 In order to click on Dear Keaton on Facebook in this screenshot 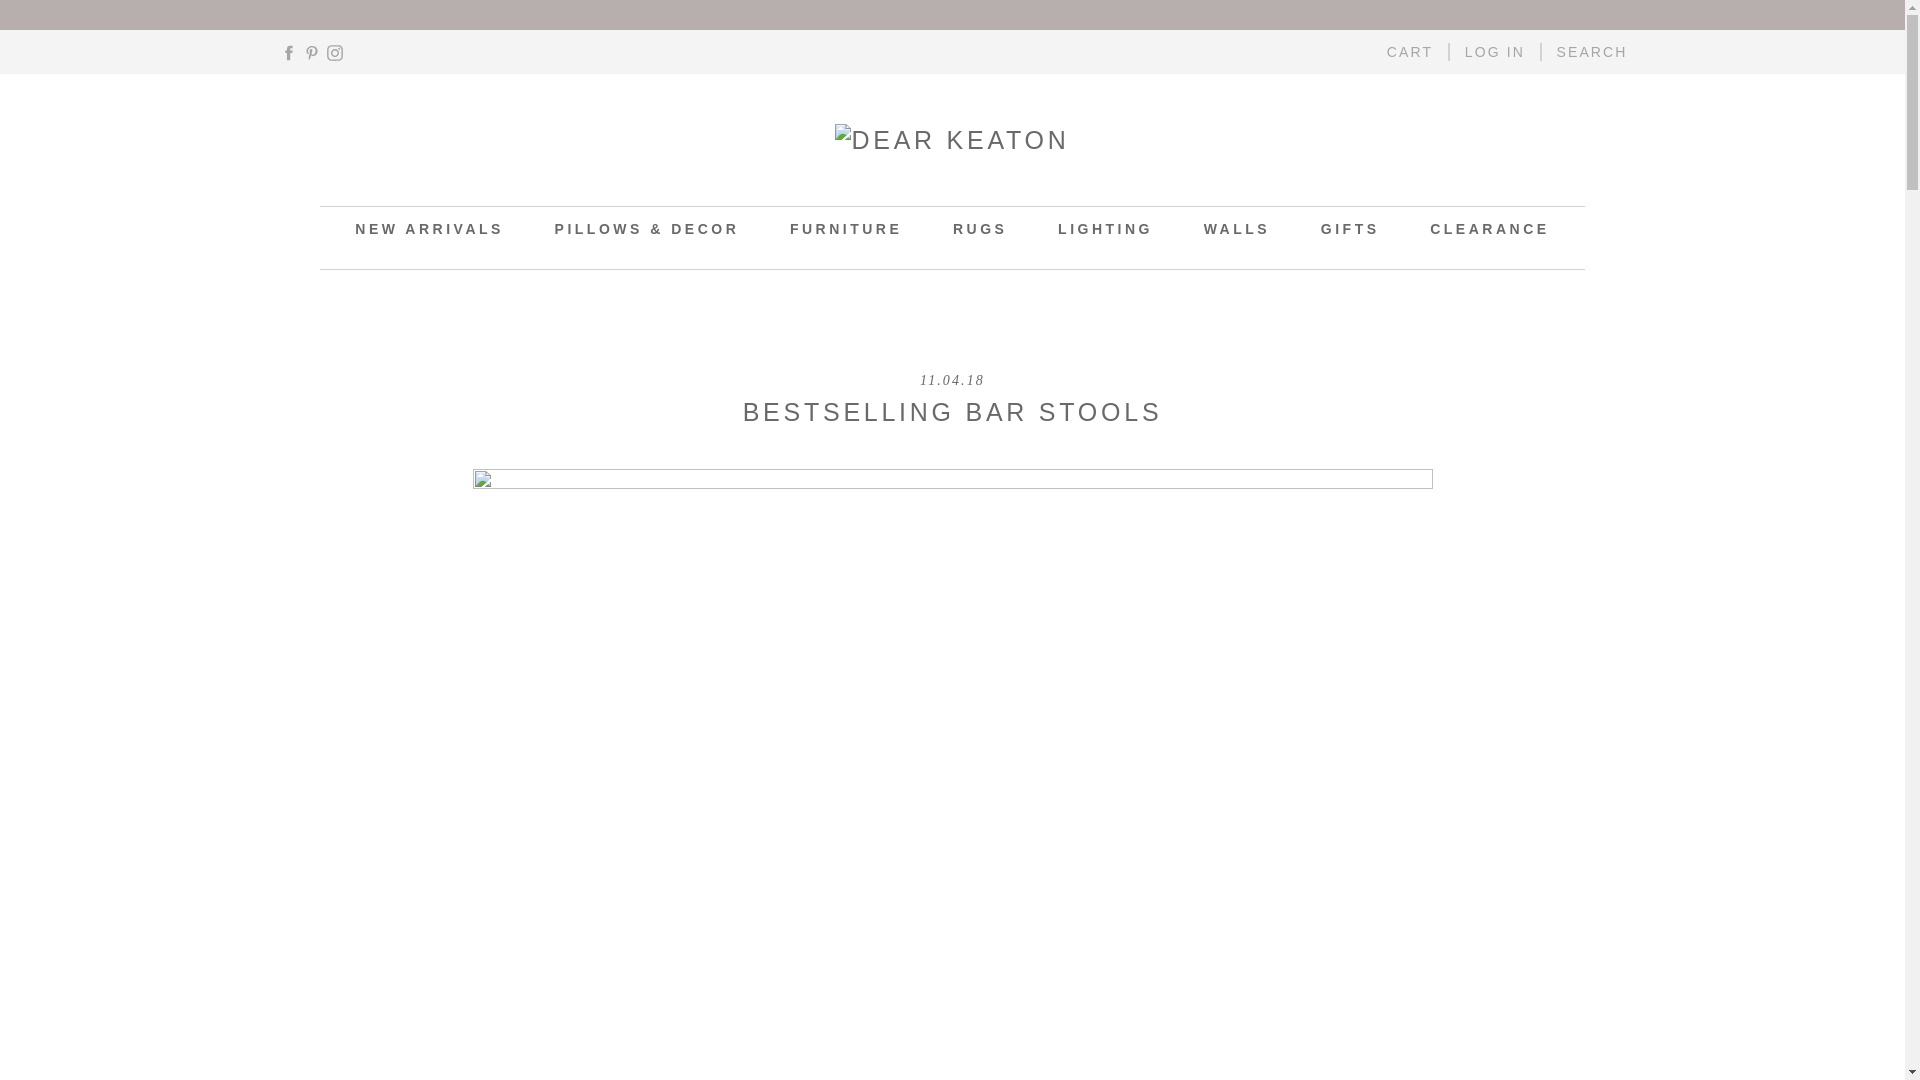, I will do `click(288, 52)`.